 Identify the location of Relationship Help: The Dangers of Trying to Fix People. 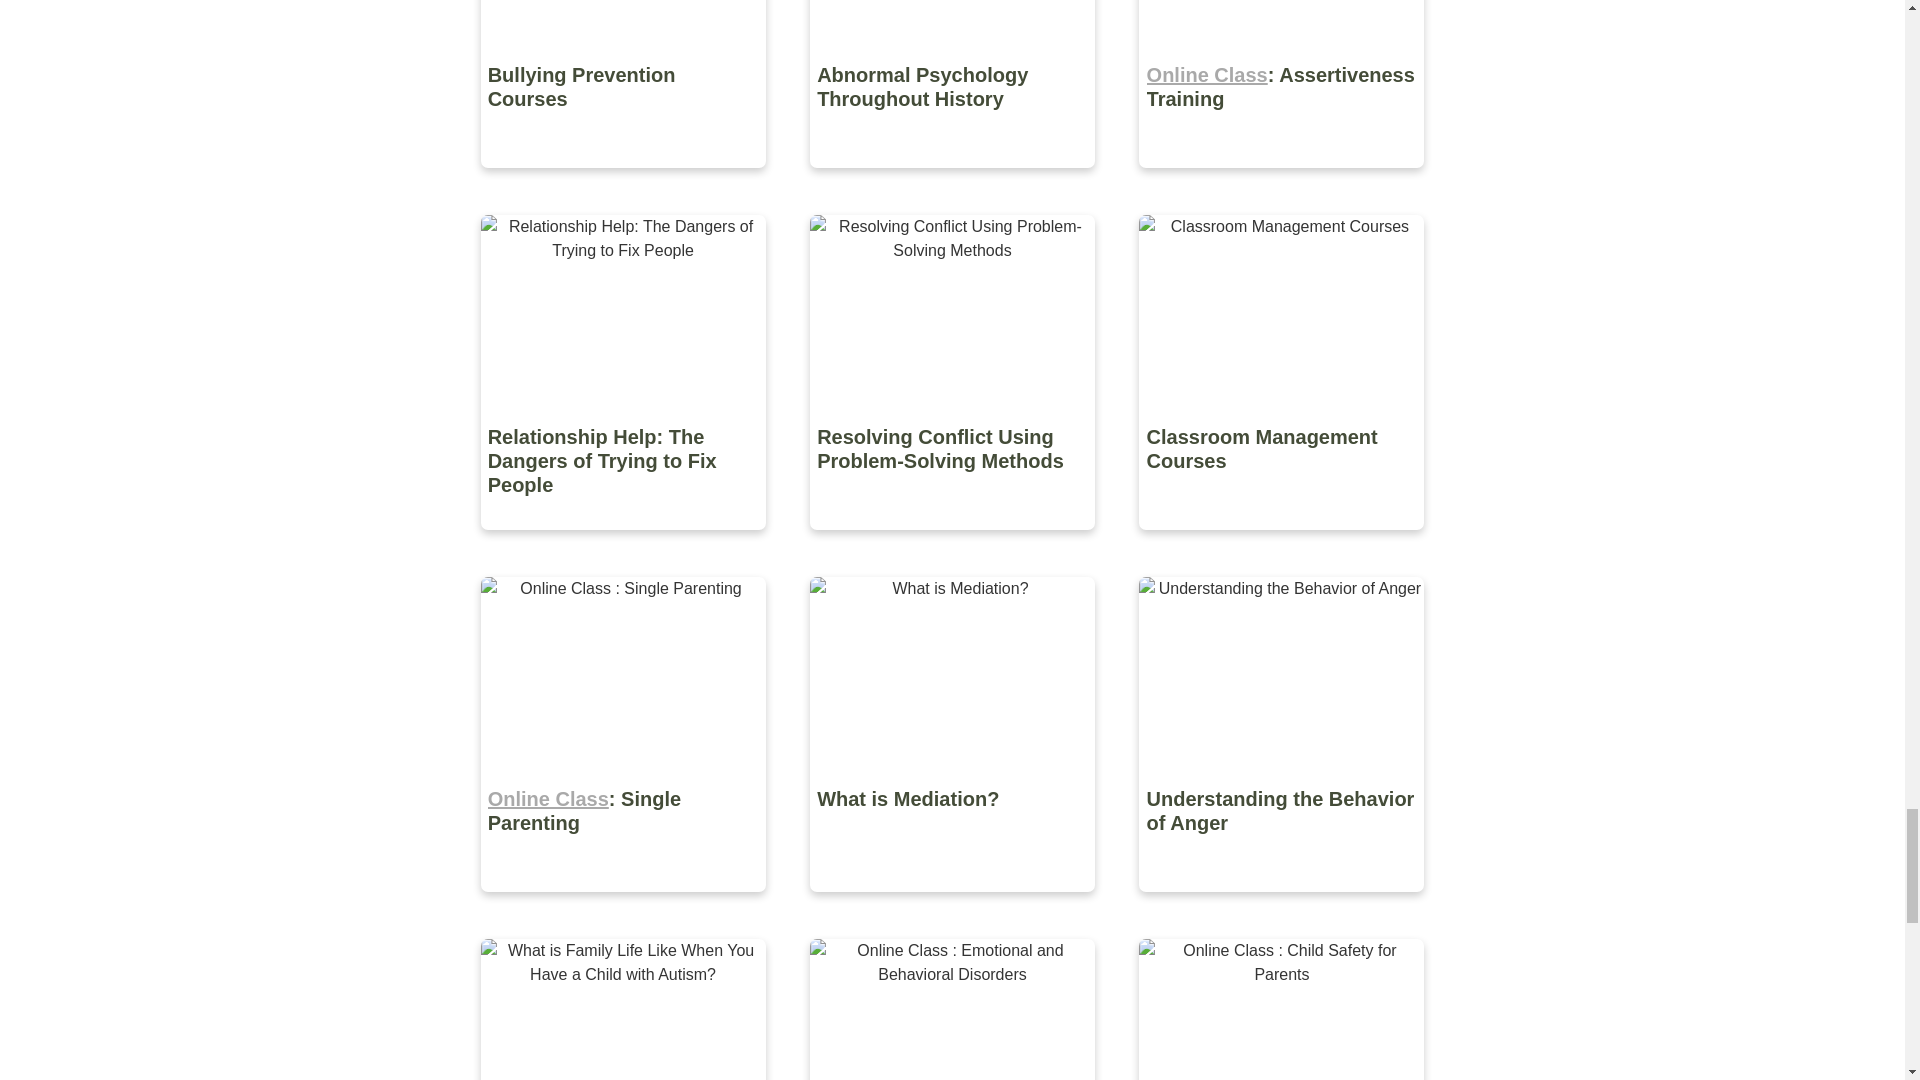
(624, 544).